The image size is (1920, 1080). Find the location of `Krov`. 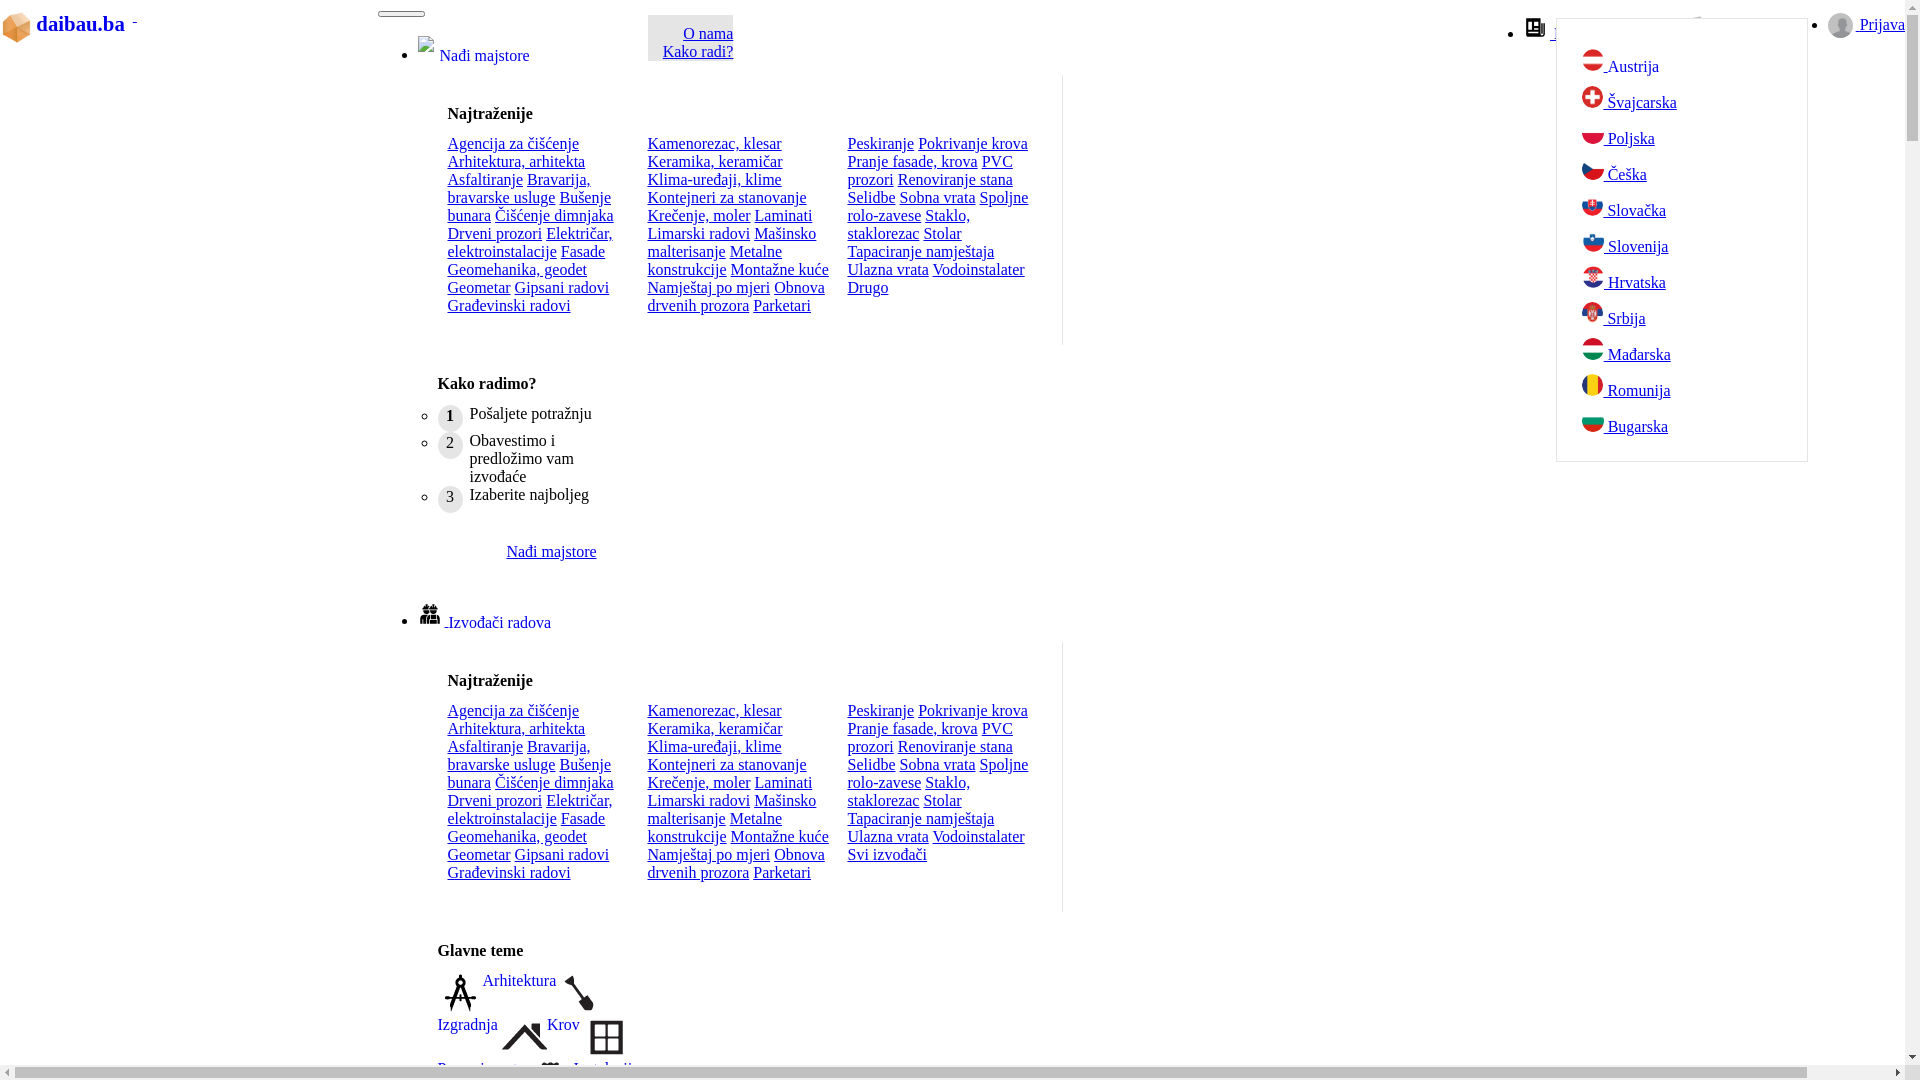

Krov is located at coordinates (541, 1050).